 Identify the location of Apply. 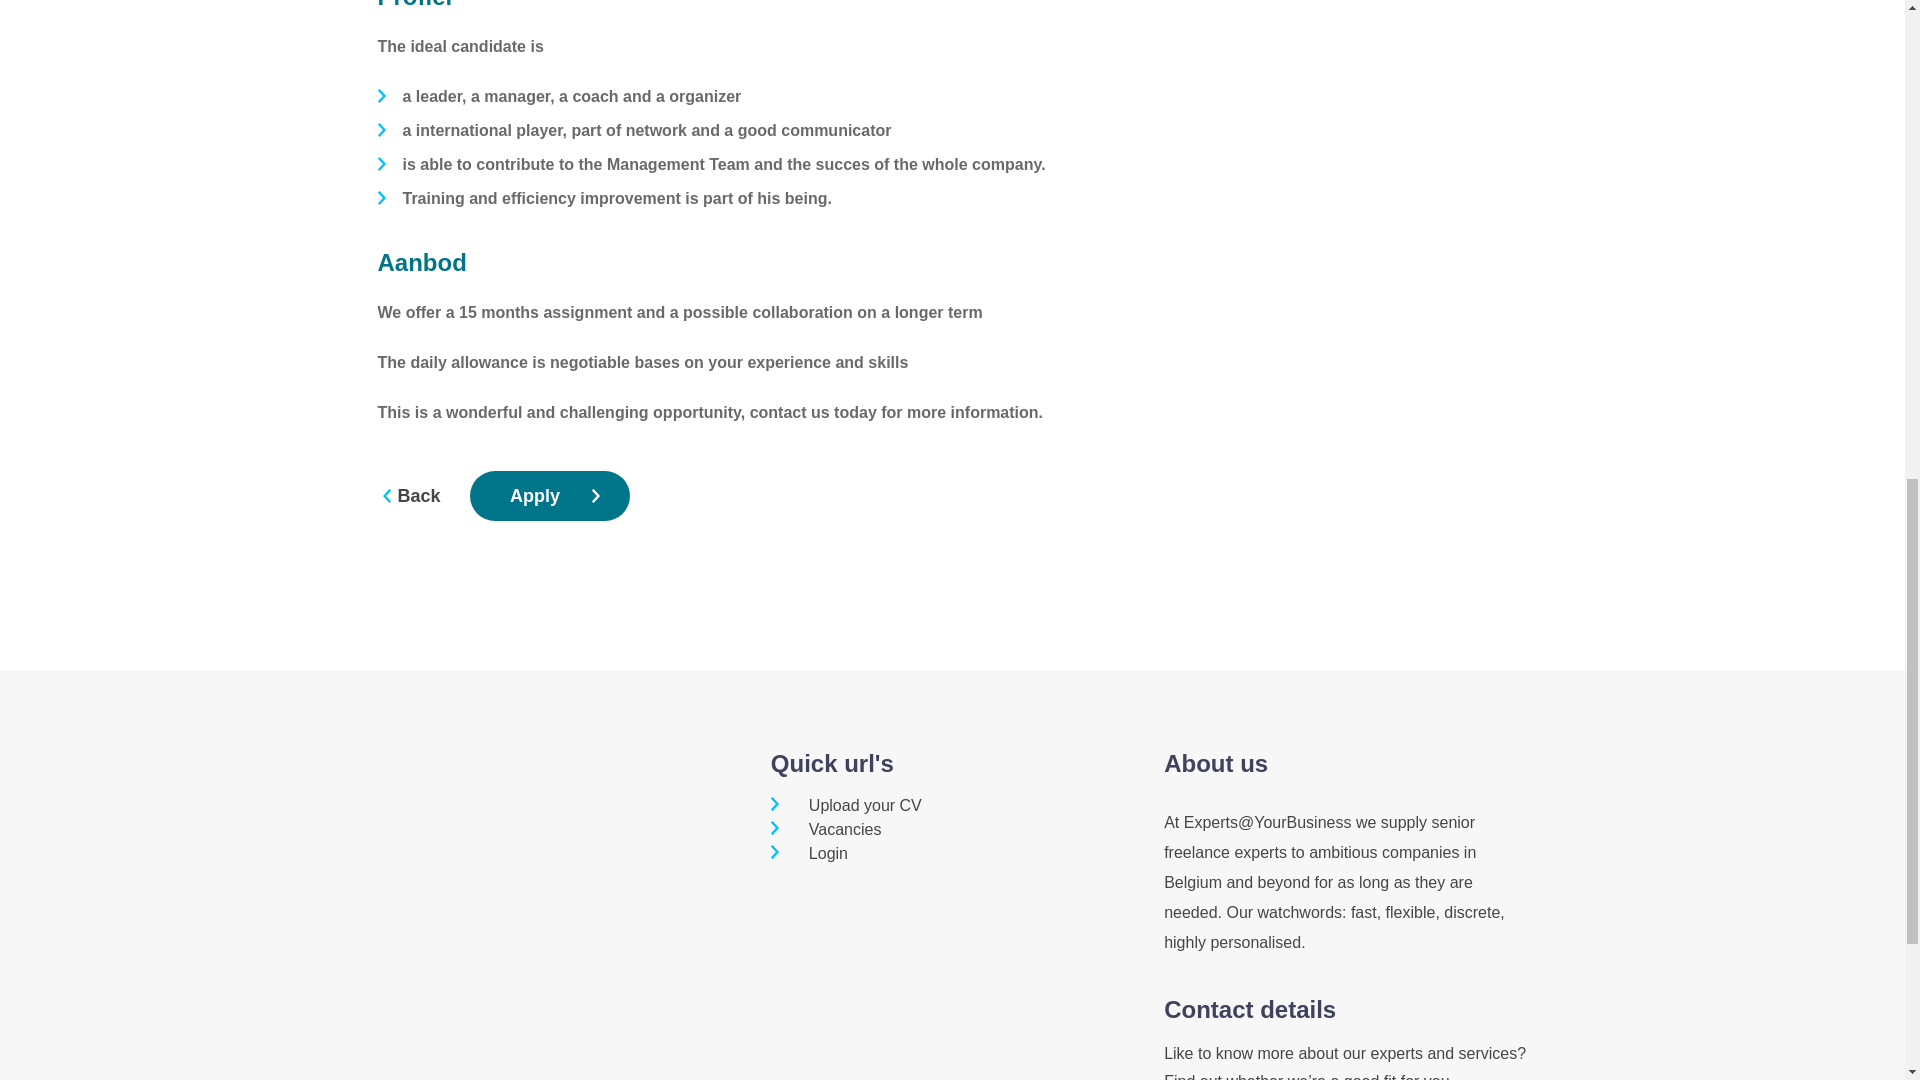
(550, 495).